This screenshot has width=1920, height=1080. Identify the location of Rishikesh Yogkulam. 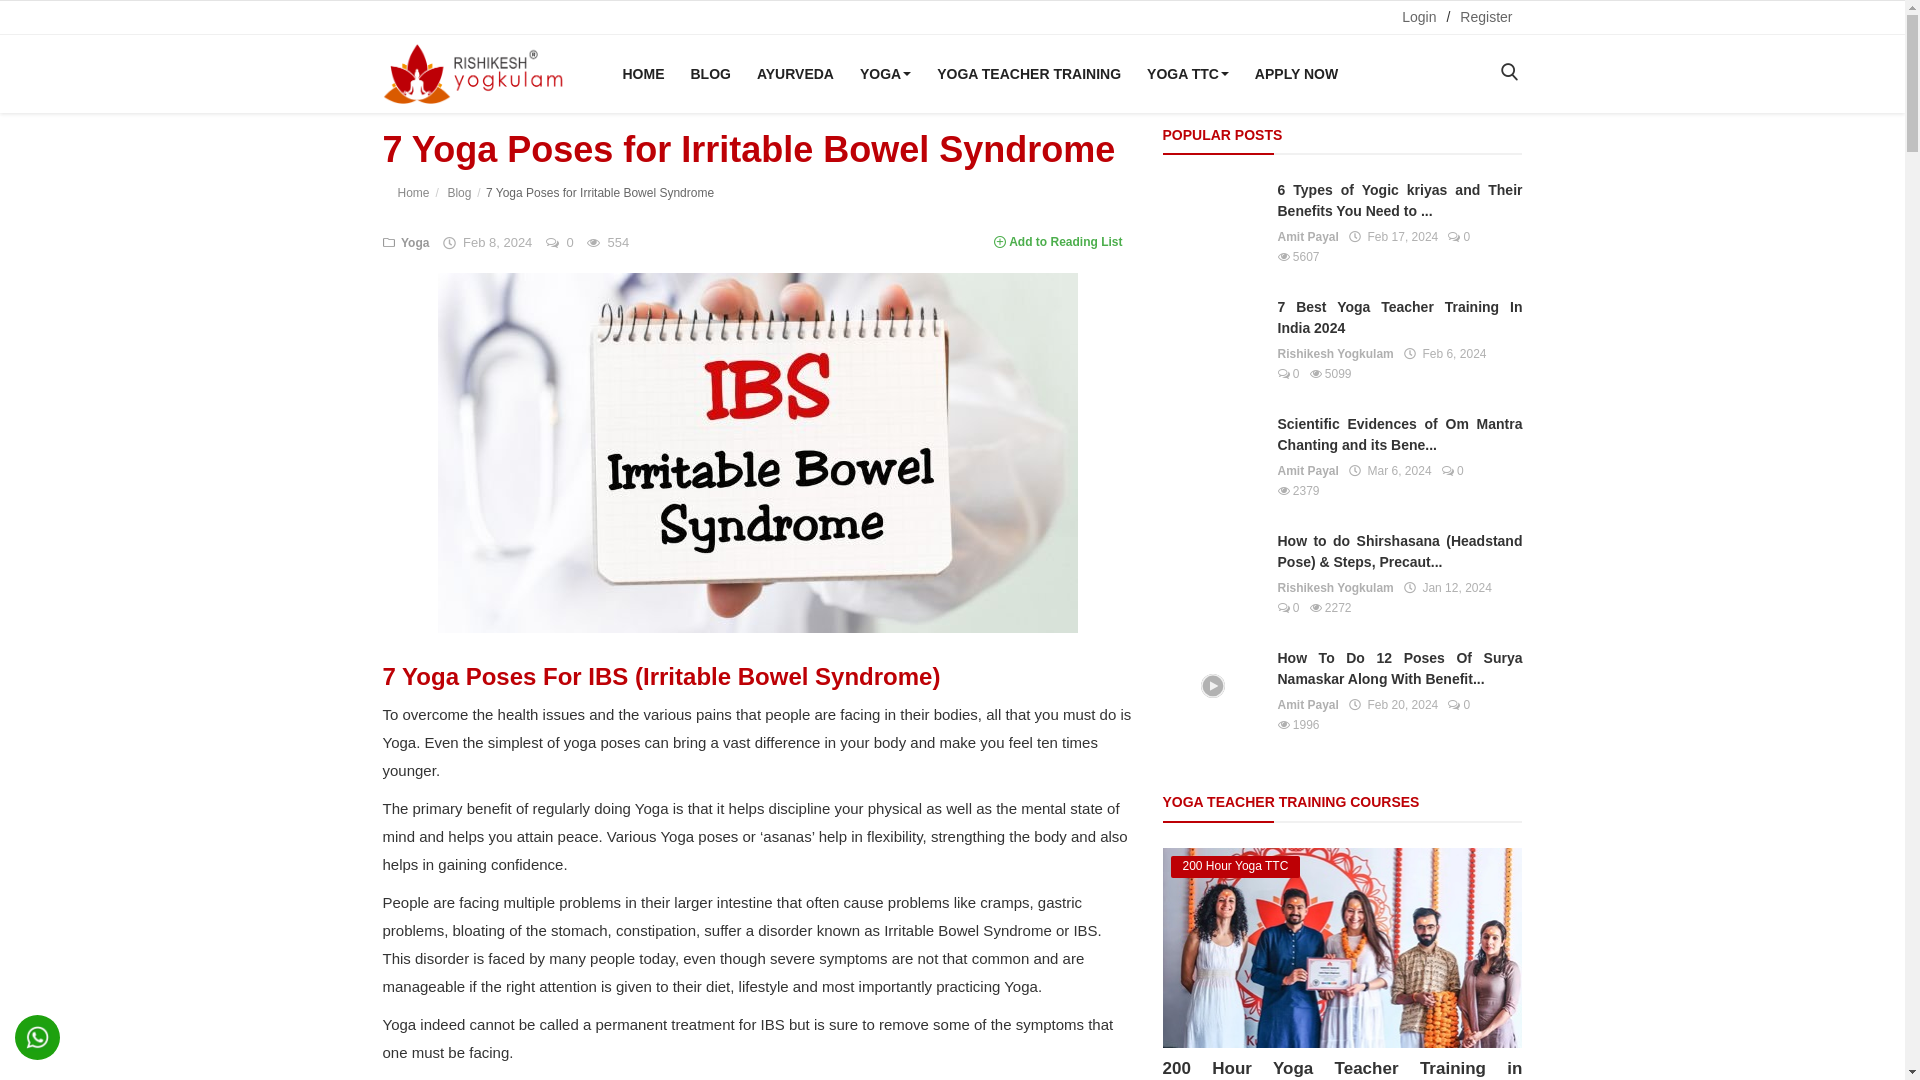
(414, 192).